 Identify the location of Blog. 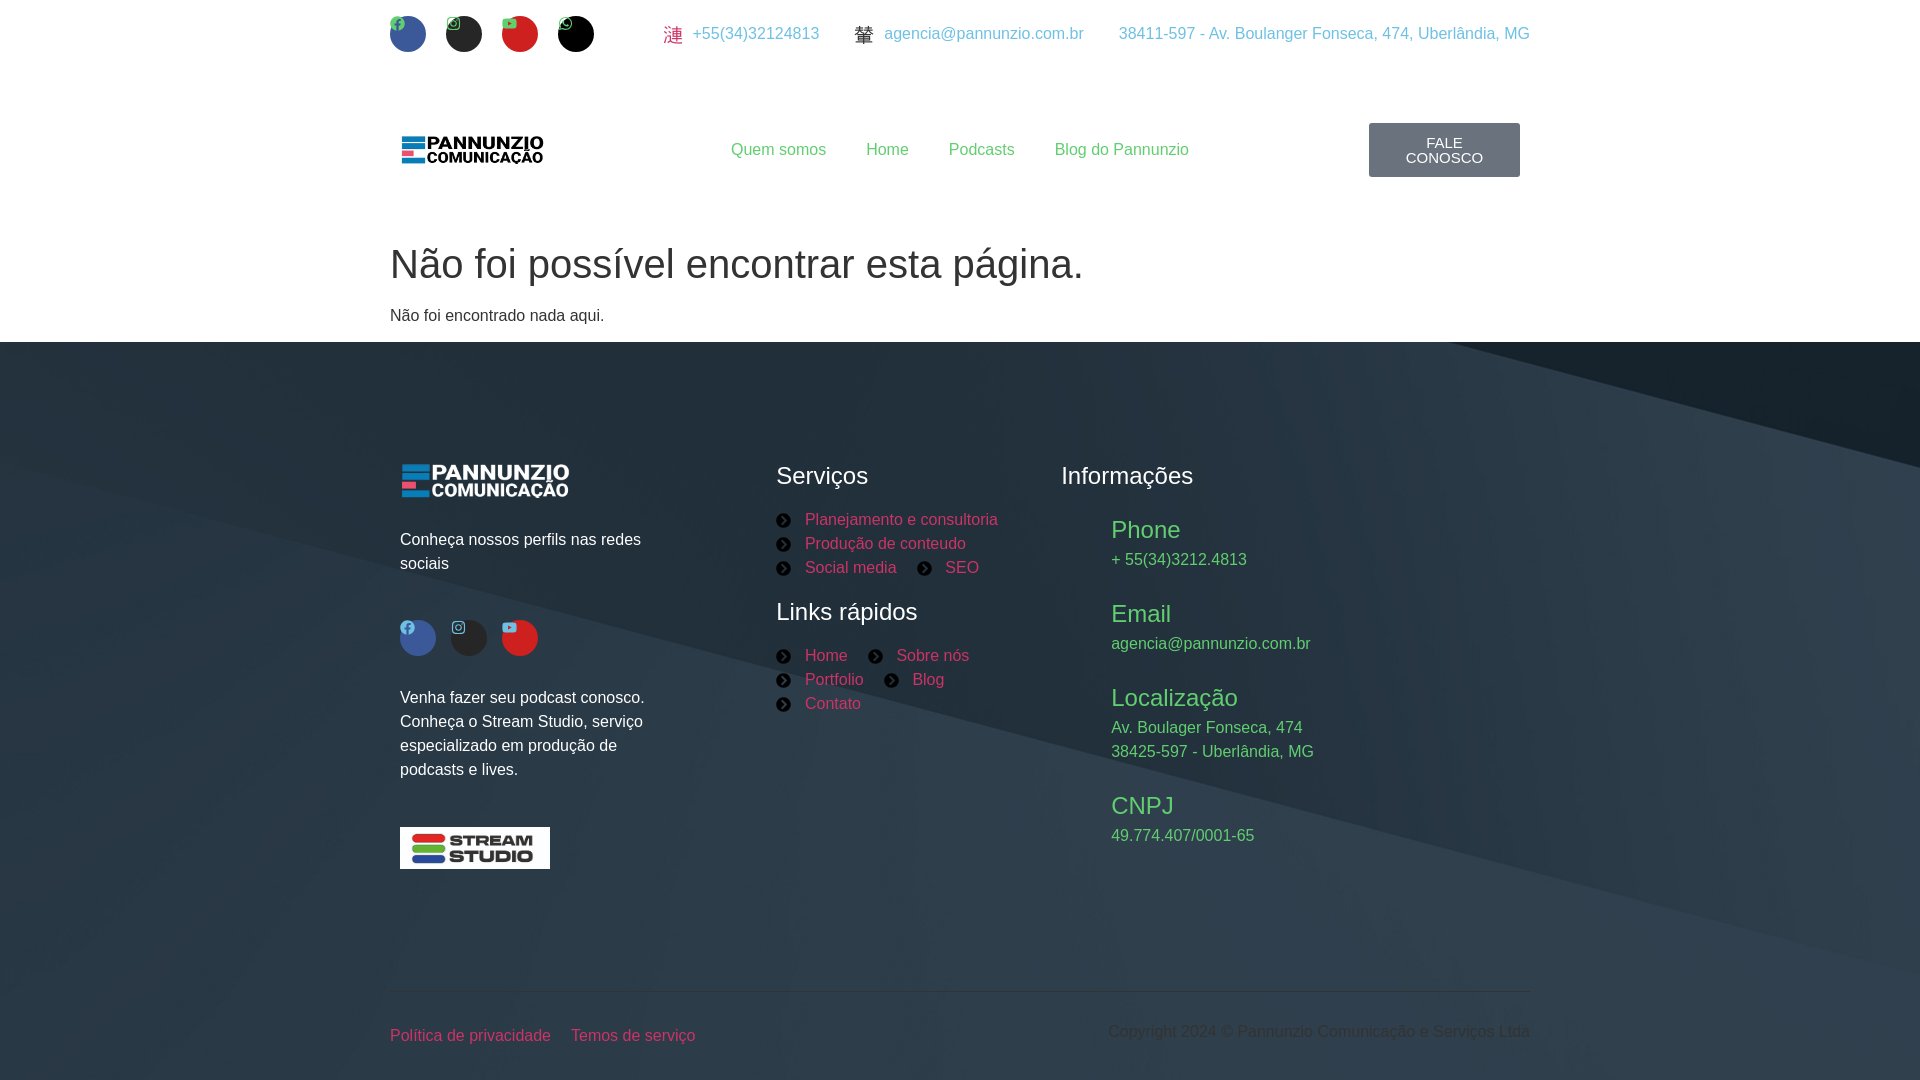
(914, 680).